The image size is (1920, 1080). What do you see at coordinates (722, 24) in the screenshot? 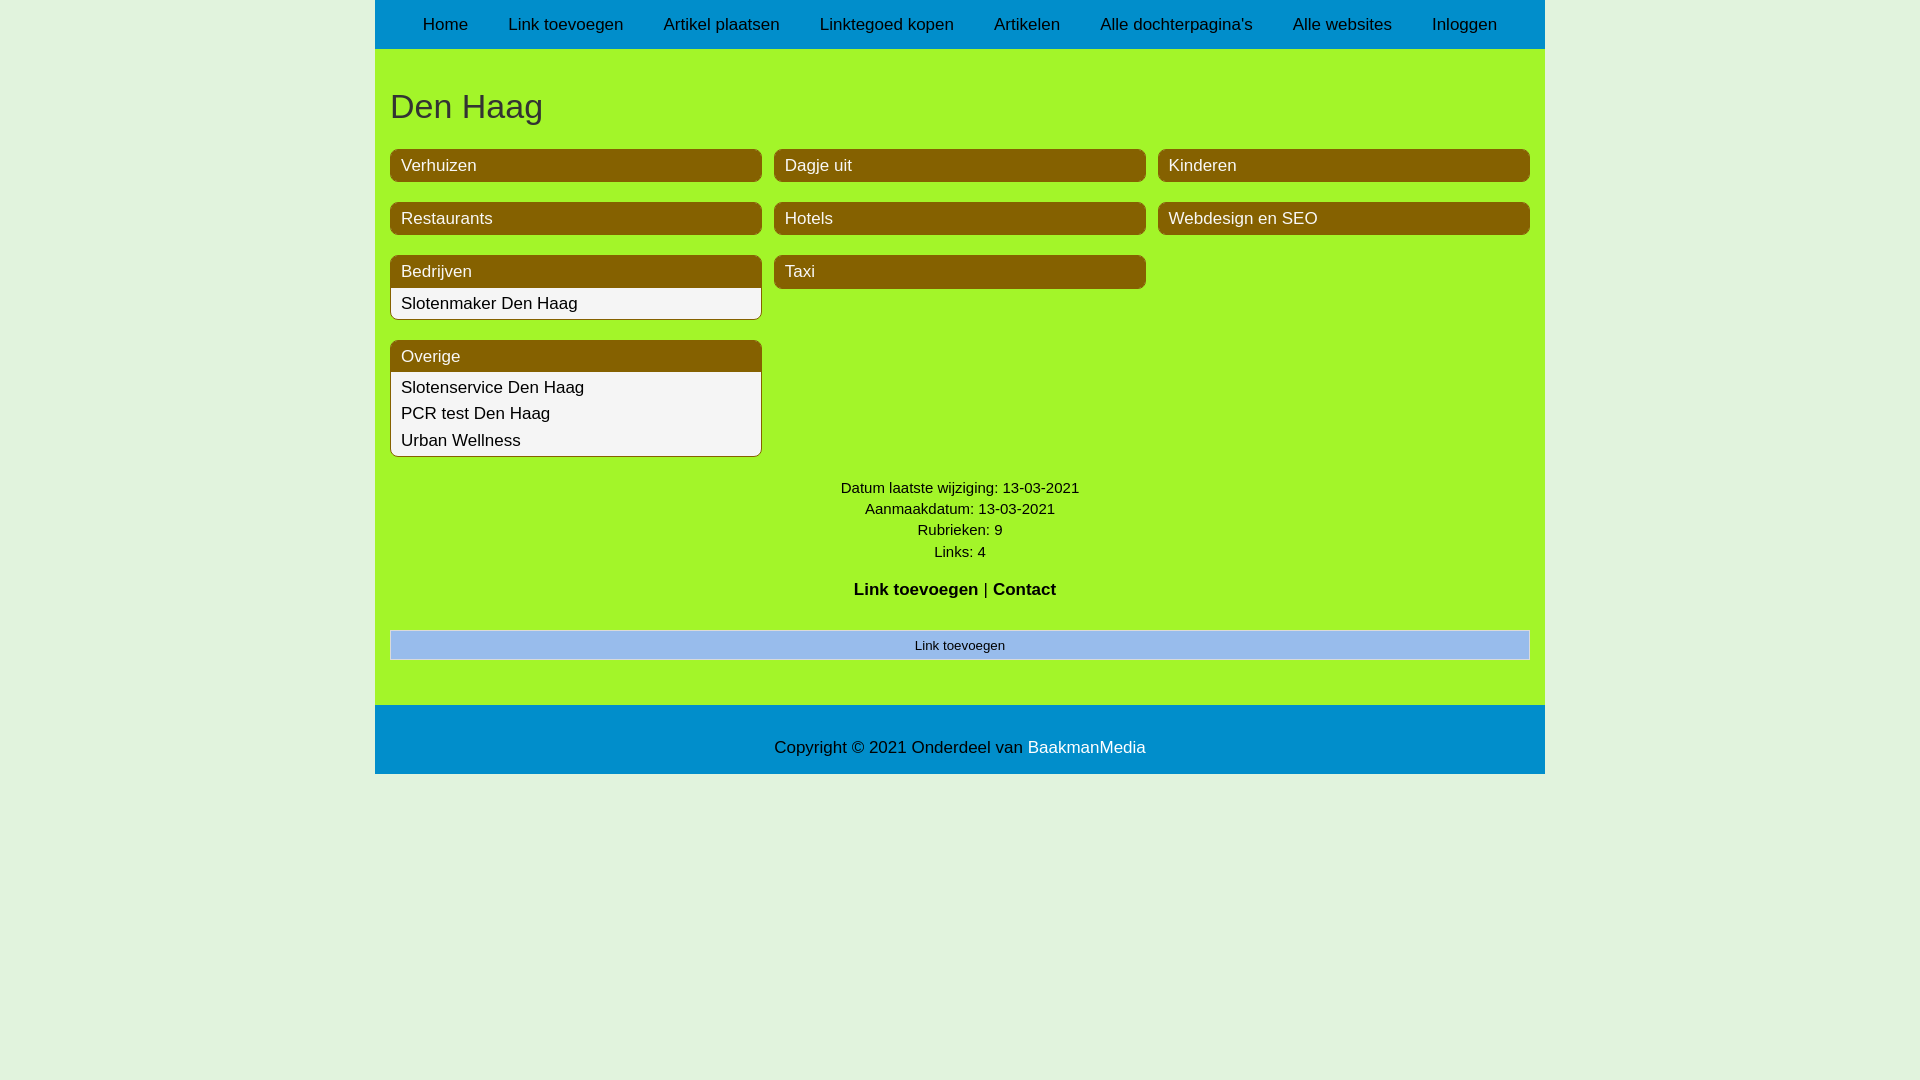
I see `Artikel plaatsen` at bounding box center [722, 24].